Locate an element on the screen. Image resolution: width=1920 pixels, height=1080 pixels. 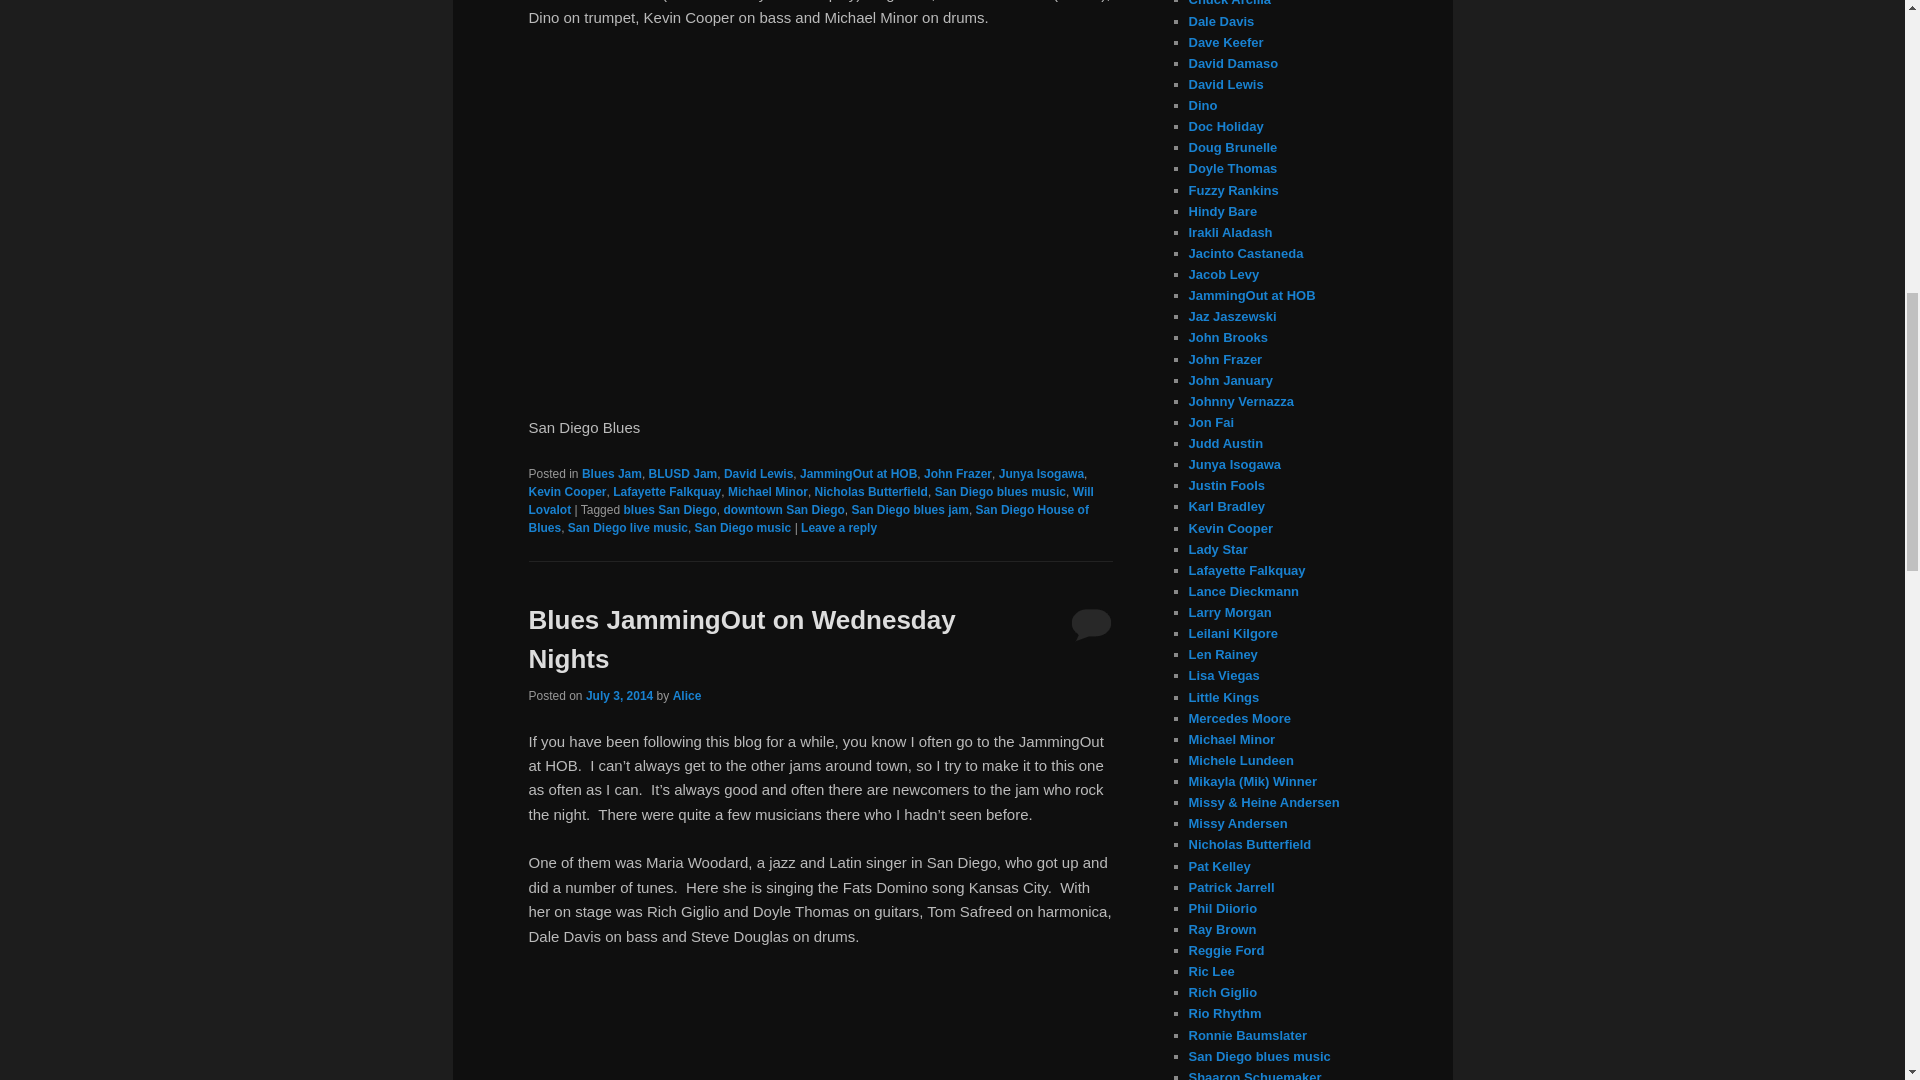
BLUSD Jam is located at coordinates (683, 473).